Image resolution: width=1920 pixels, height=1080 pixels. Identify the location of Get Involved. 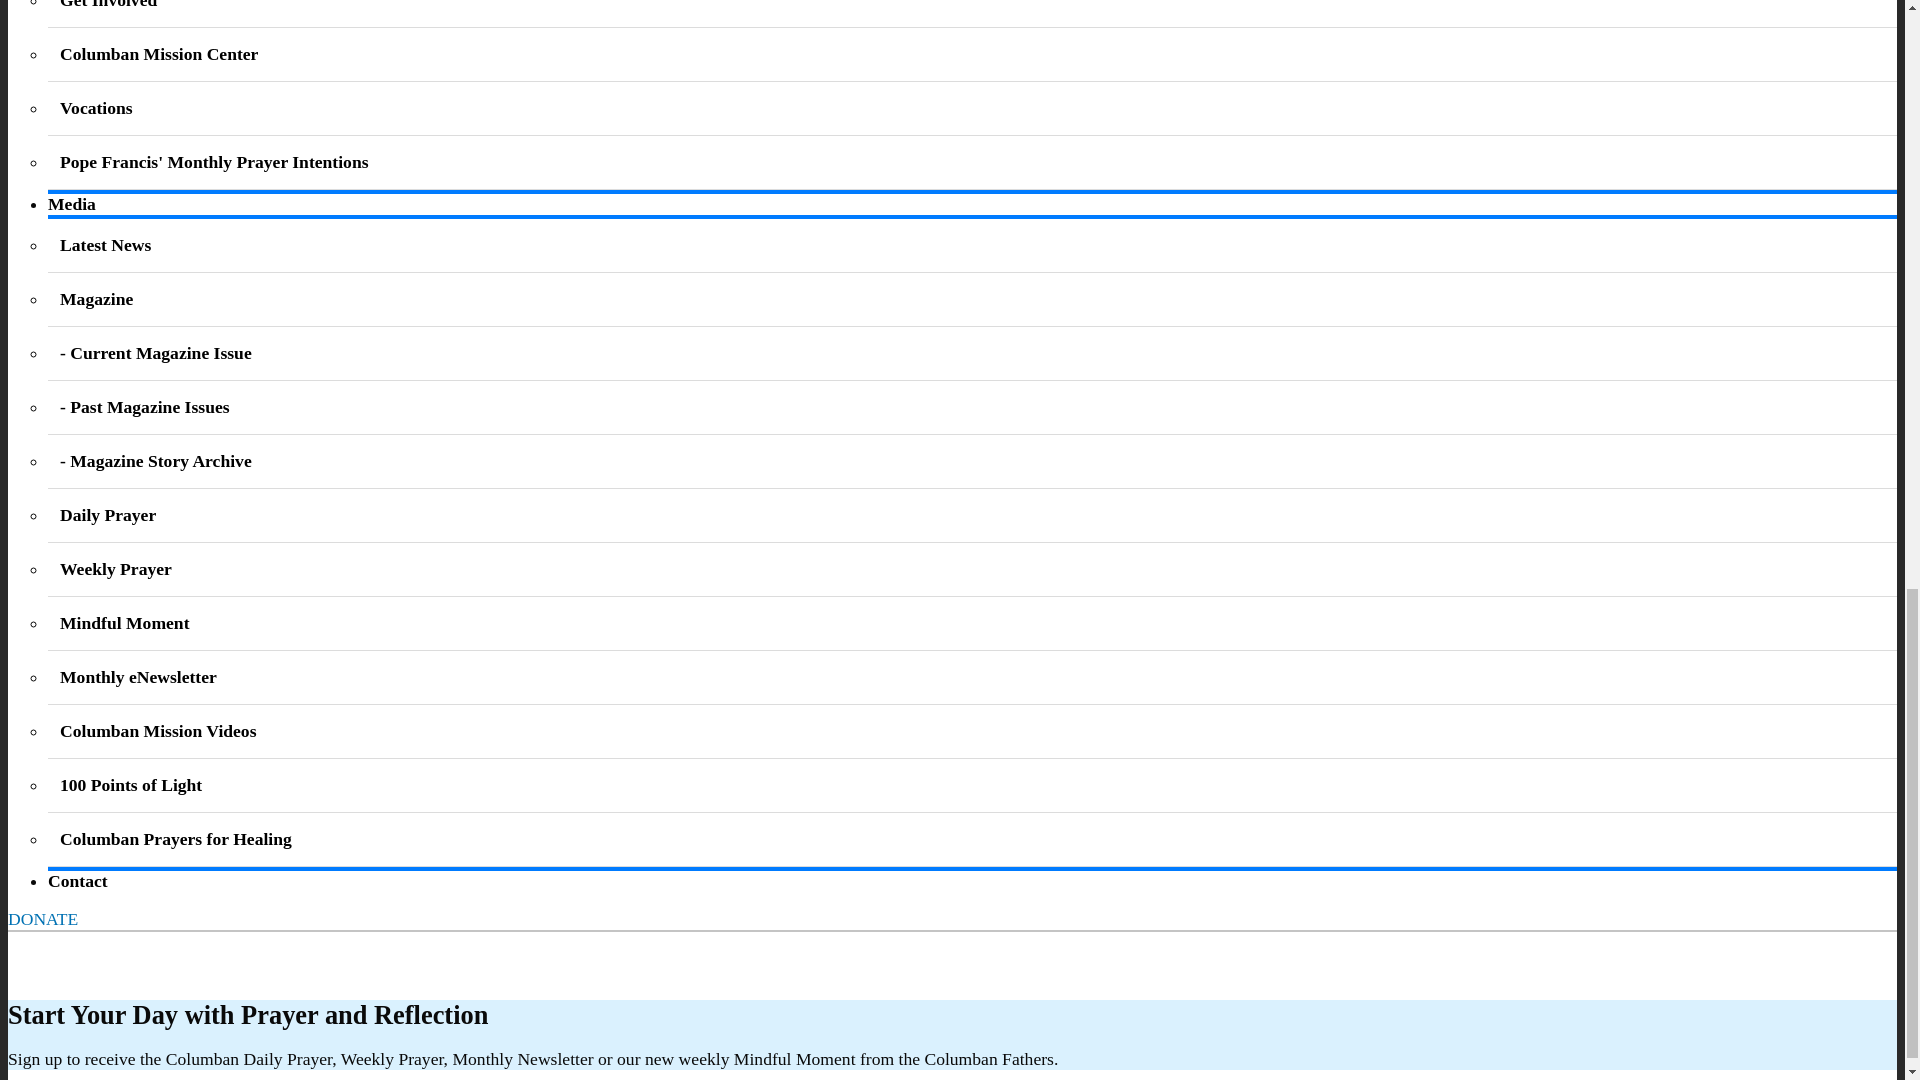
(108, 4).